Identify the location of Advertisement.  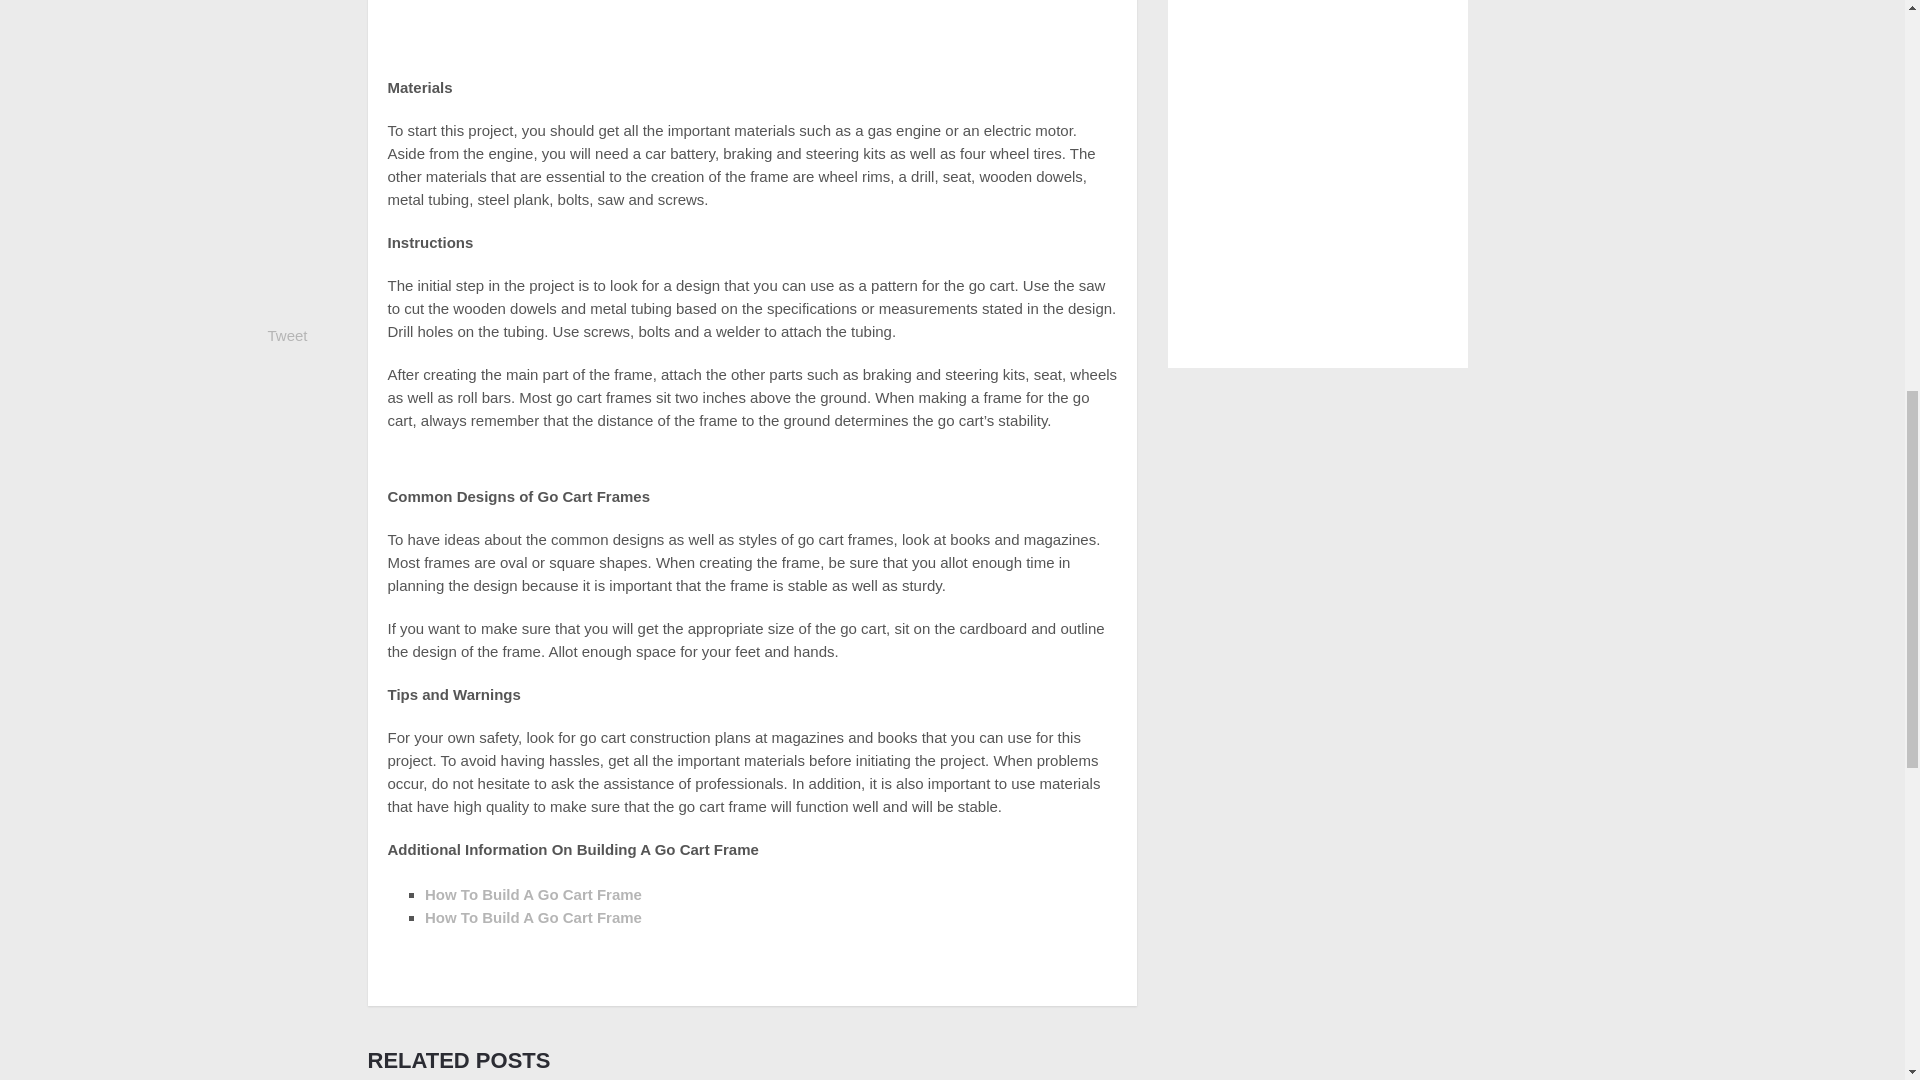
(751, 30).